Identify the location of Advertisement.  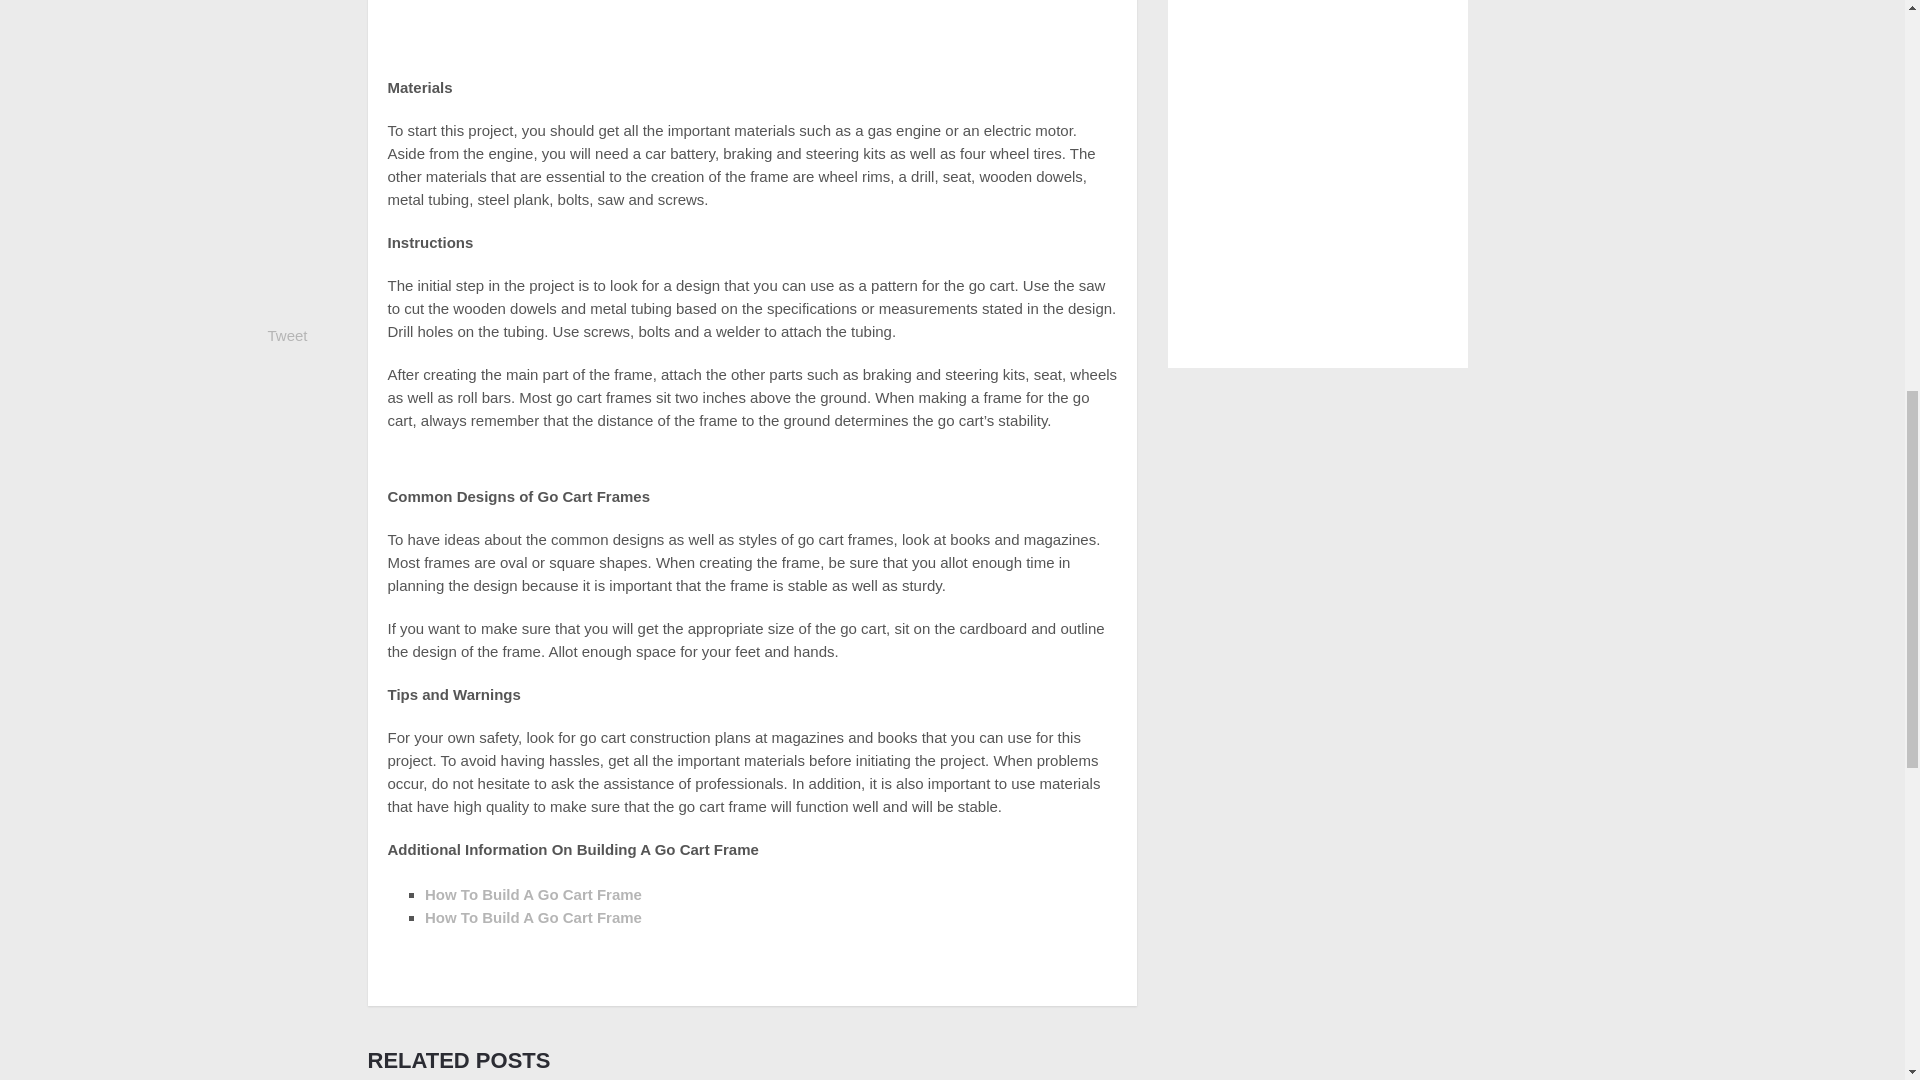
(751, 30).